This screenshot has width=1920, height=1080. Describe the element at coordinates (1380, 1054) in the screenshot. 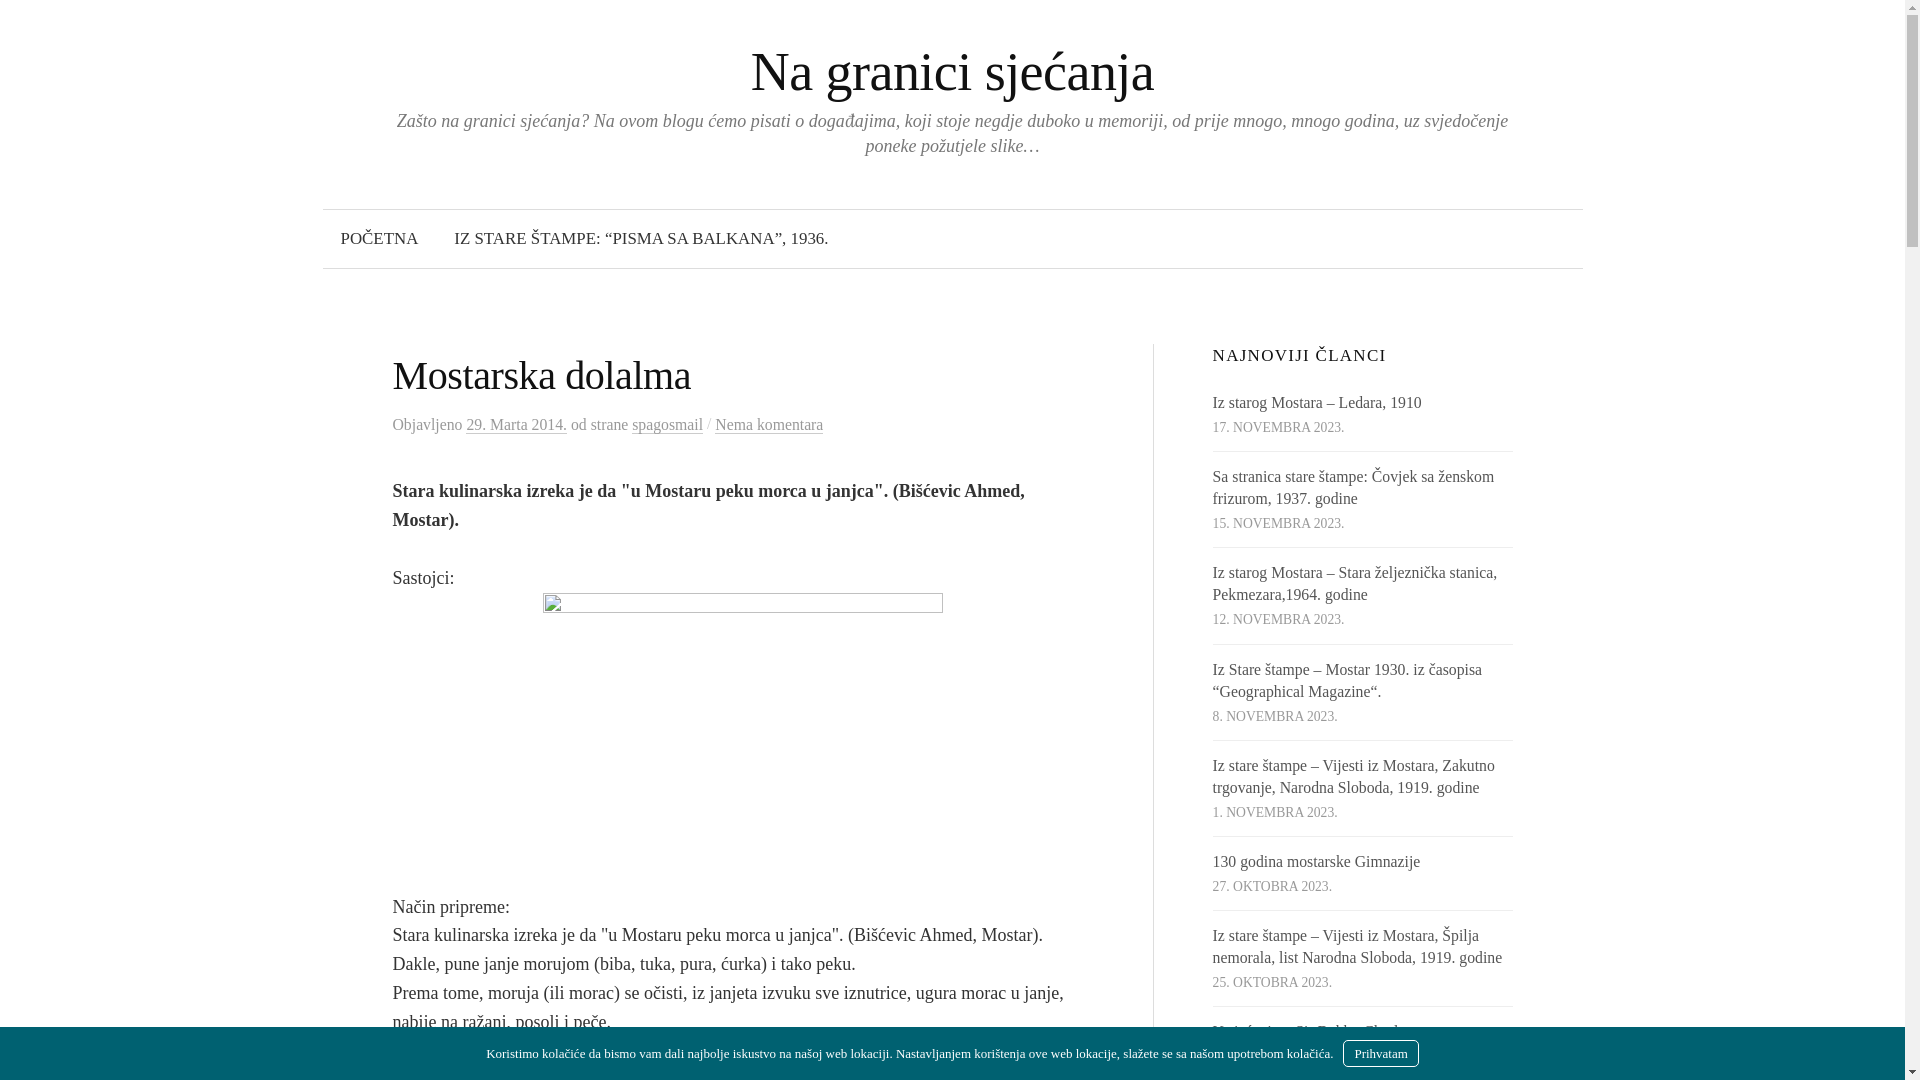

I see `Prihvatam` at that location.